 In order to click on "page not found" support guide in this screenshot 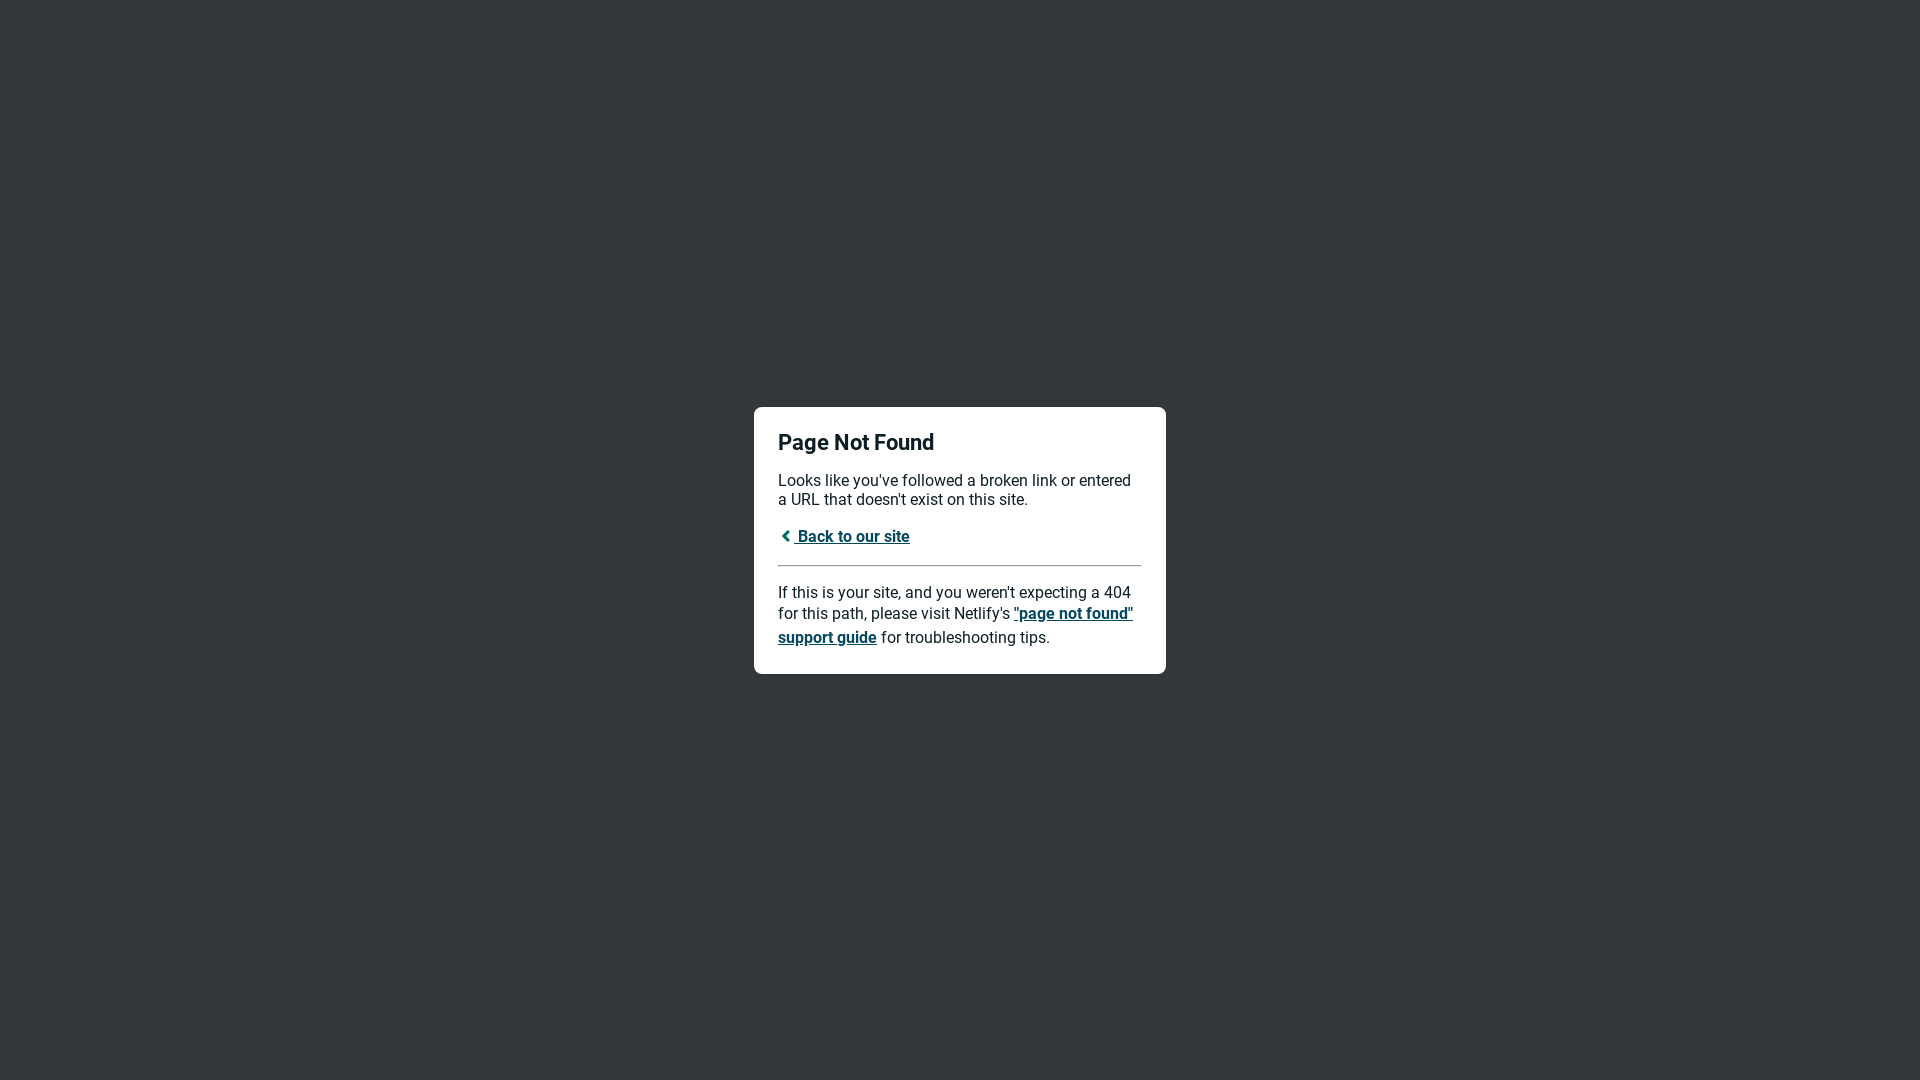, I will do `click(956, 626)`.